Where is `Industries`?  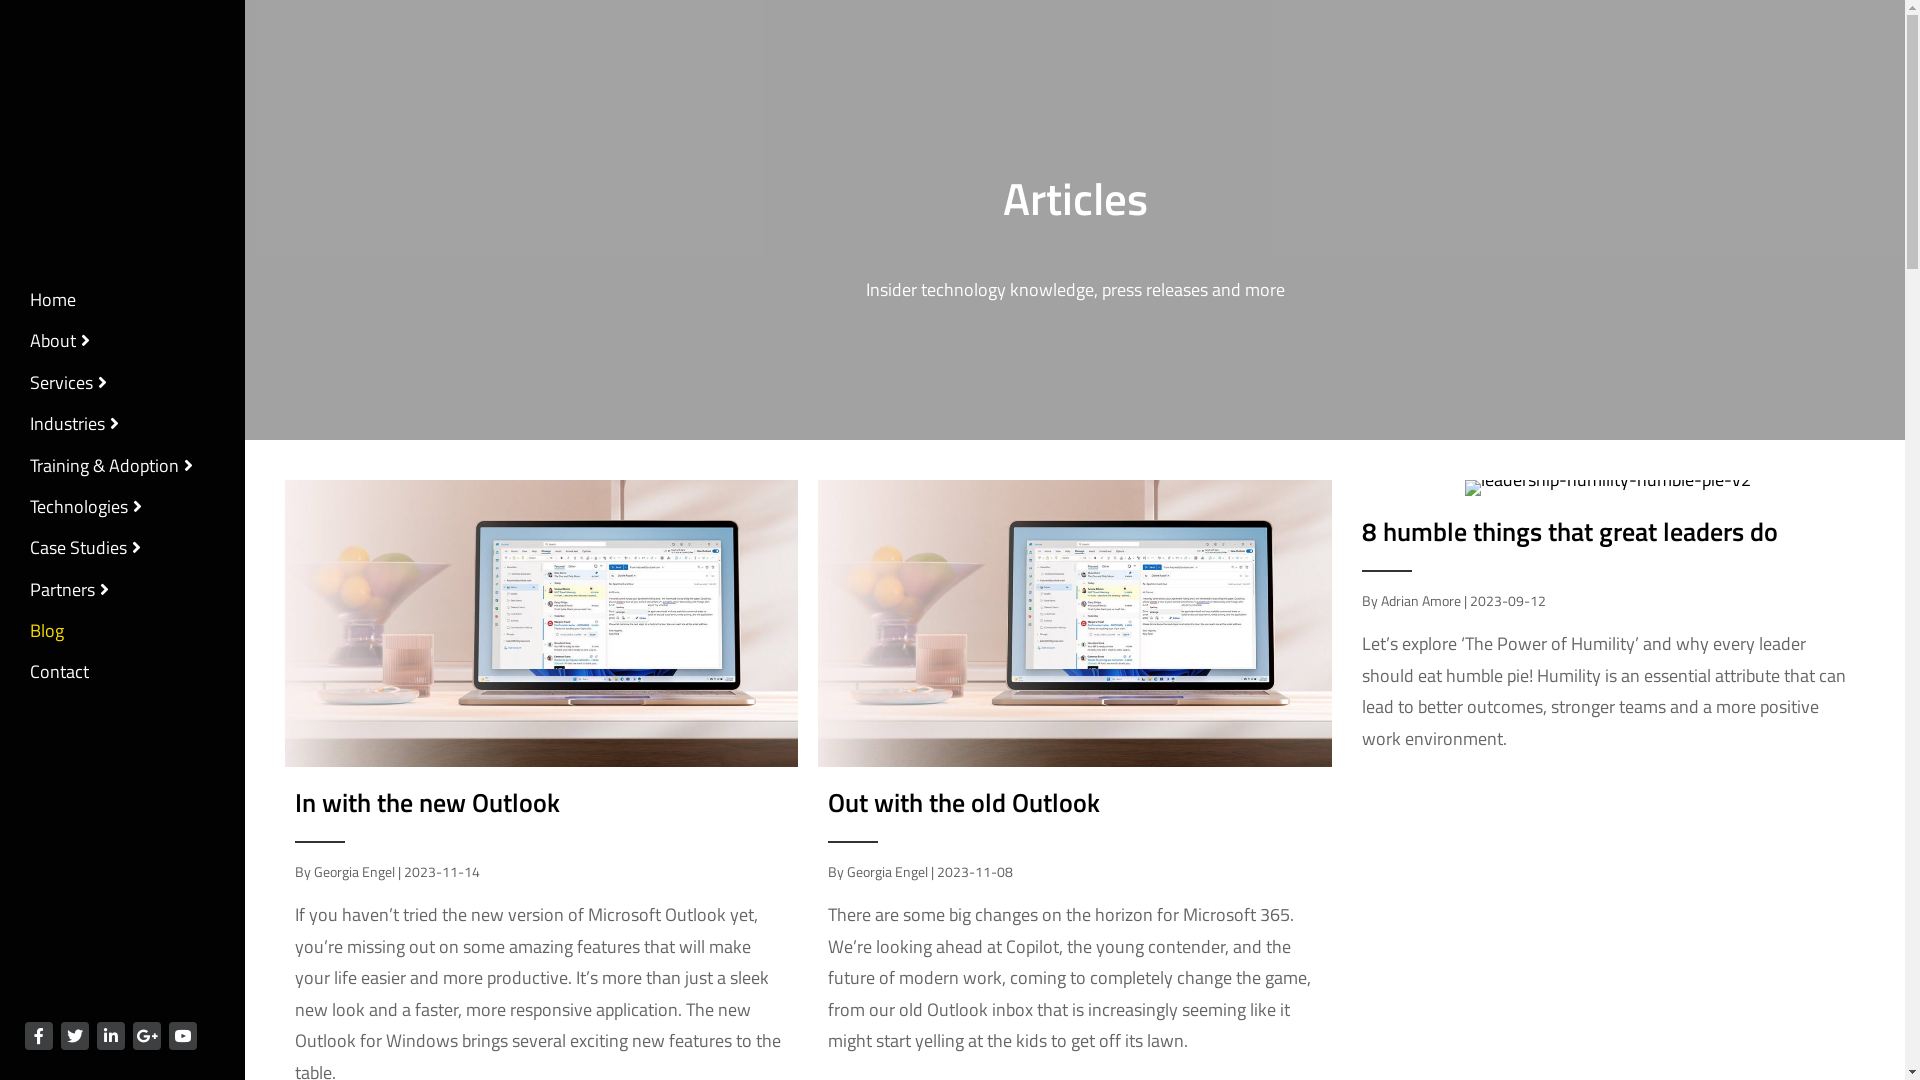
Industries is located at coordinates (74, 428).